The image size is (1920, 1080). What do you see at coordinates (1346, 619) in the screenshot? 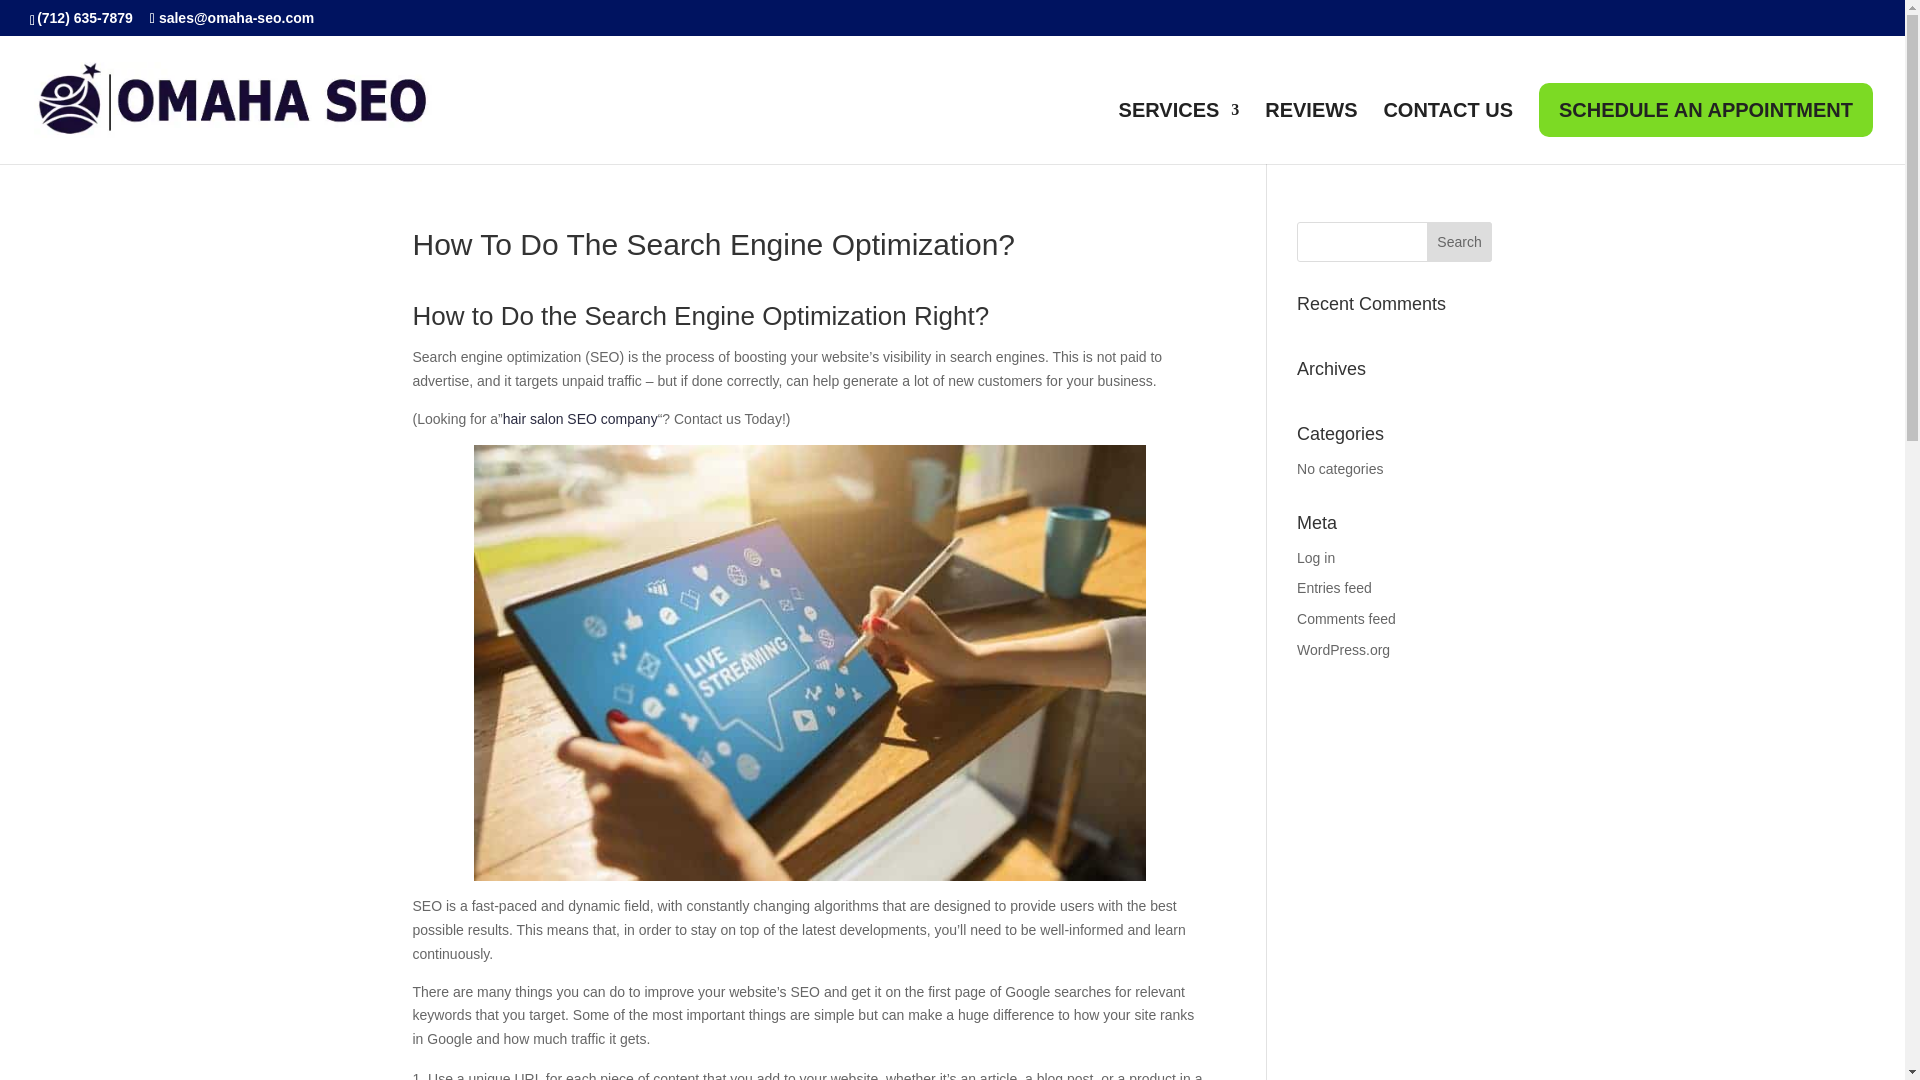
I see `Comments feed` at bounding box center [1346, 619].